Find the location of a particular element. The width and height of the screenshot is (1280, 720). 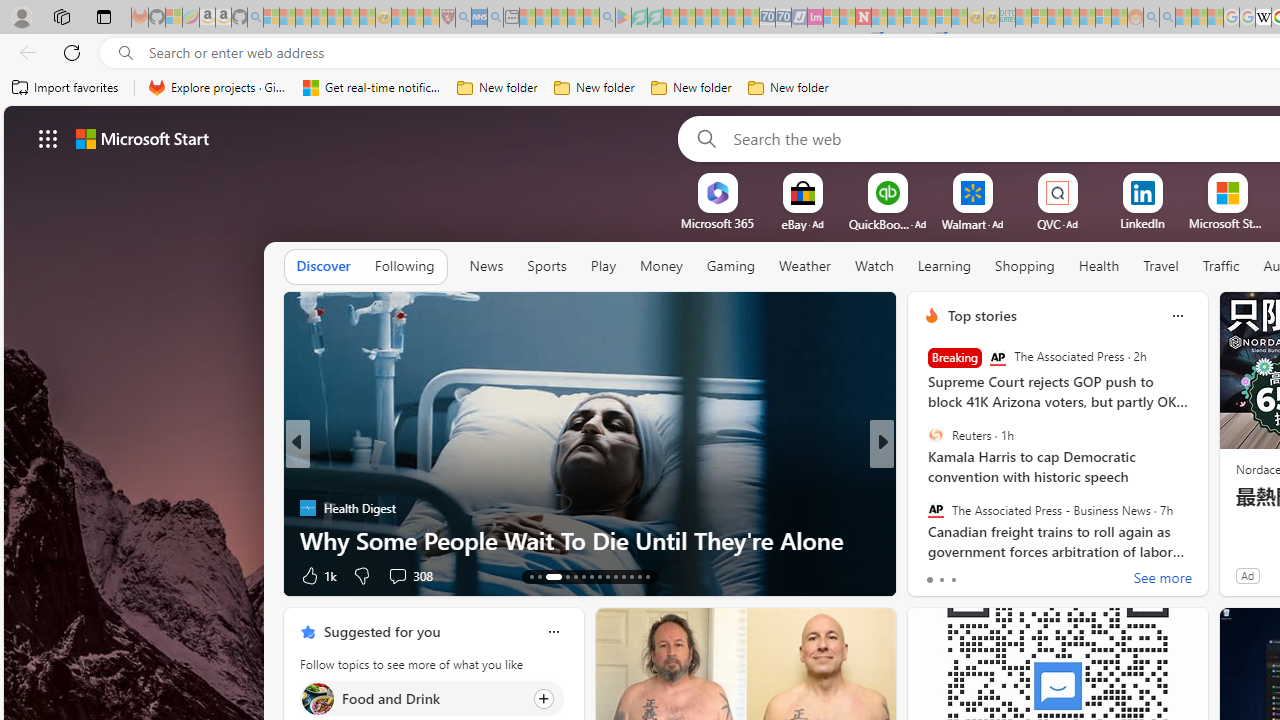

View comments 6 Comment is located at coordinates (1020, 574).